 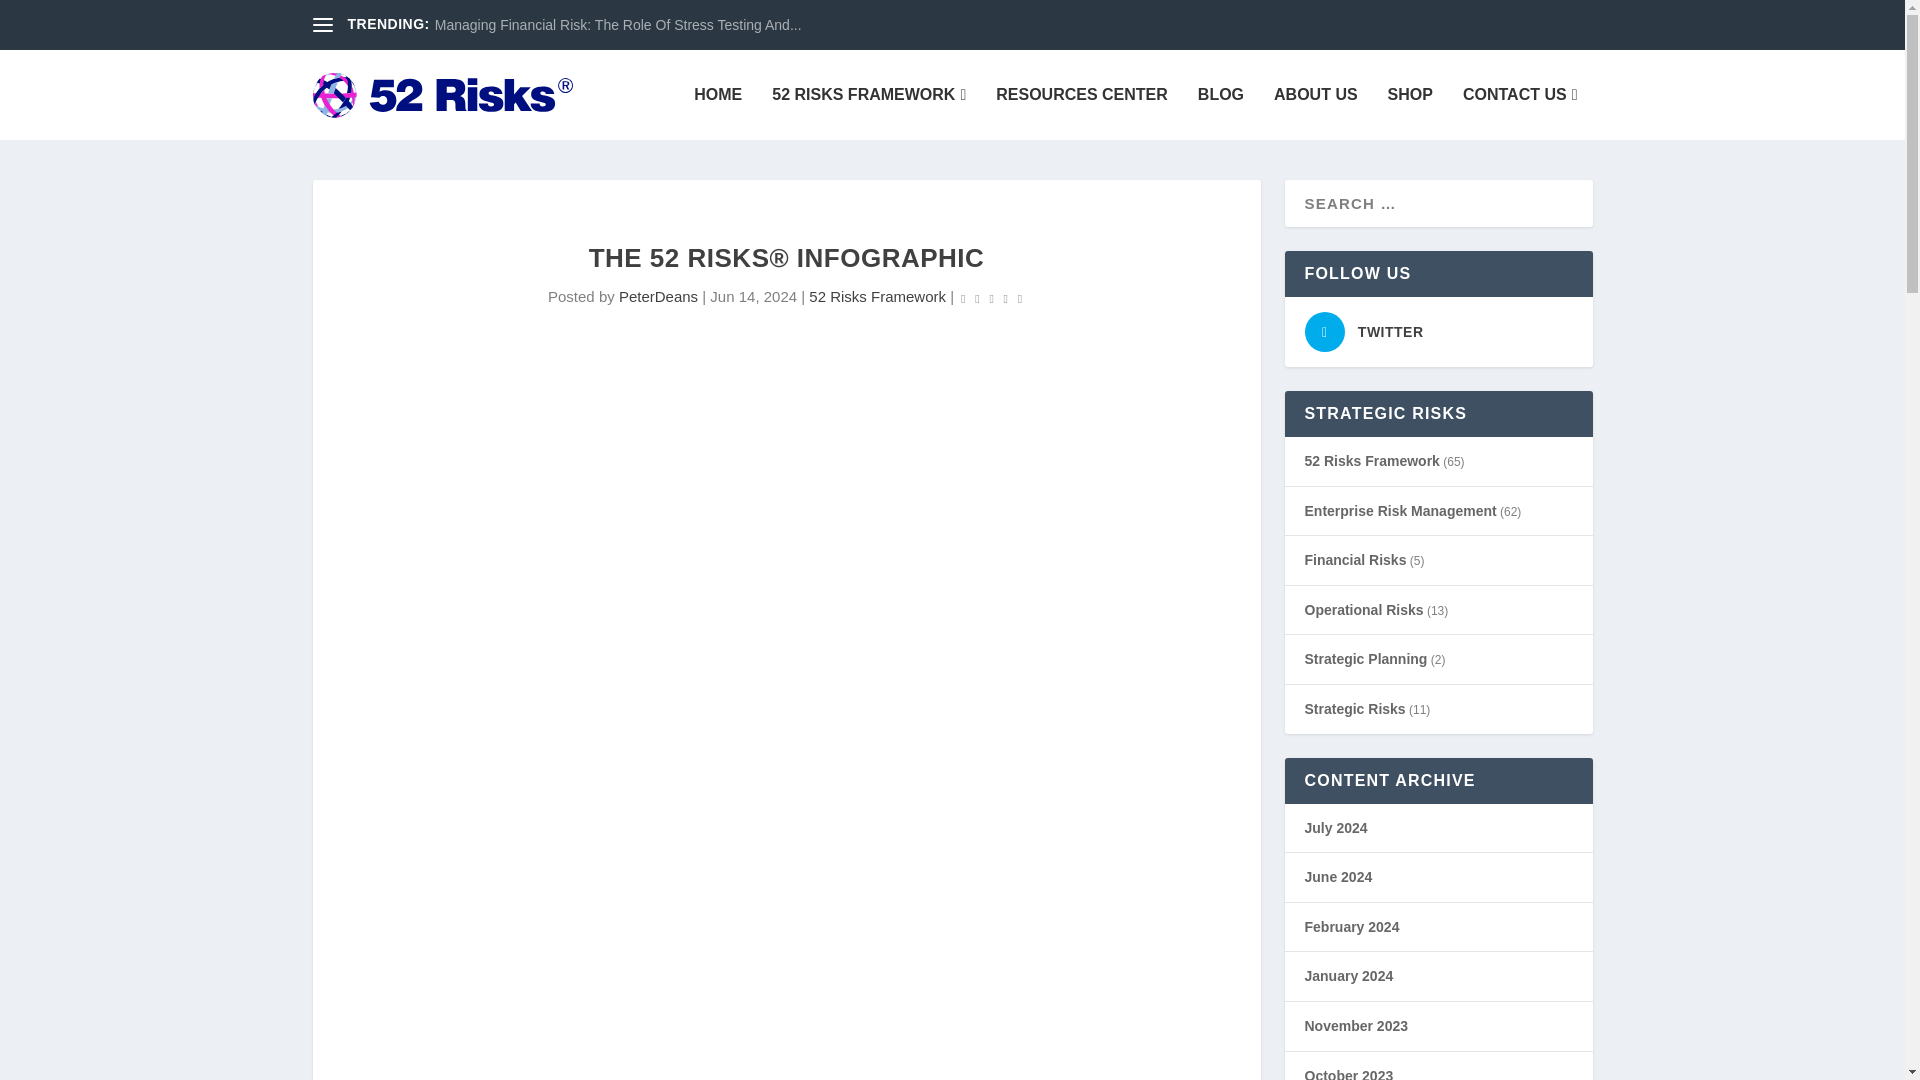 I want to click on Managing Financial Risk: The Role Of Stress Testing And..., so click(x=618, y=25).